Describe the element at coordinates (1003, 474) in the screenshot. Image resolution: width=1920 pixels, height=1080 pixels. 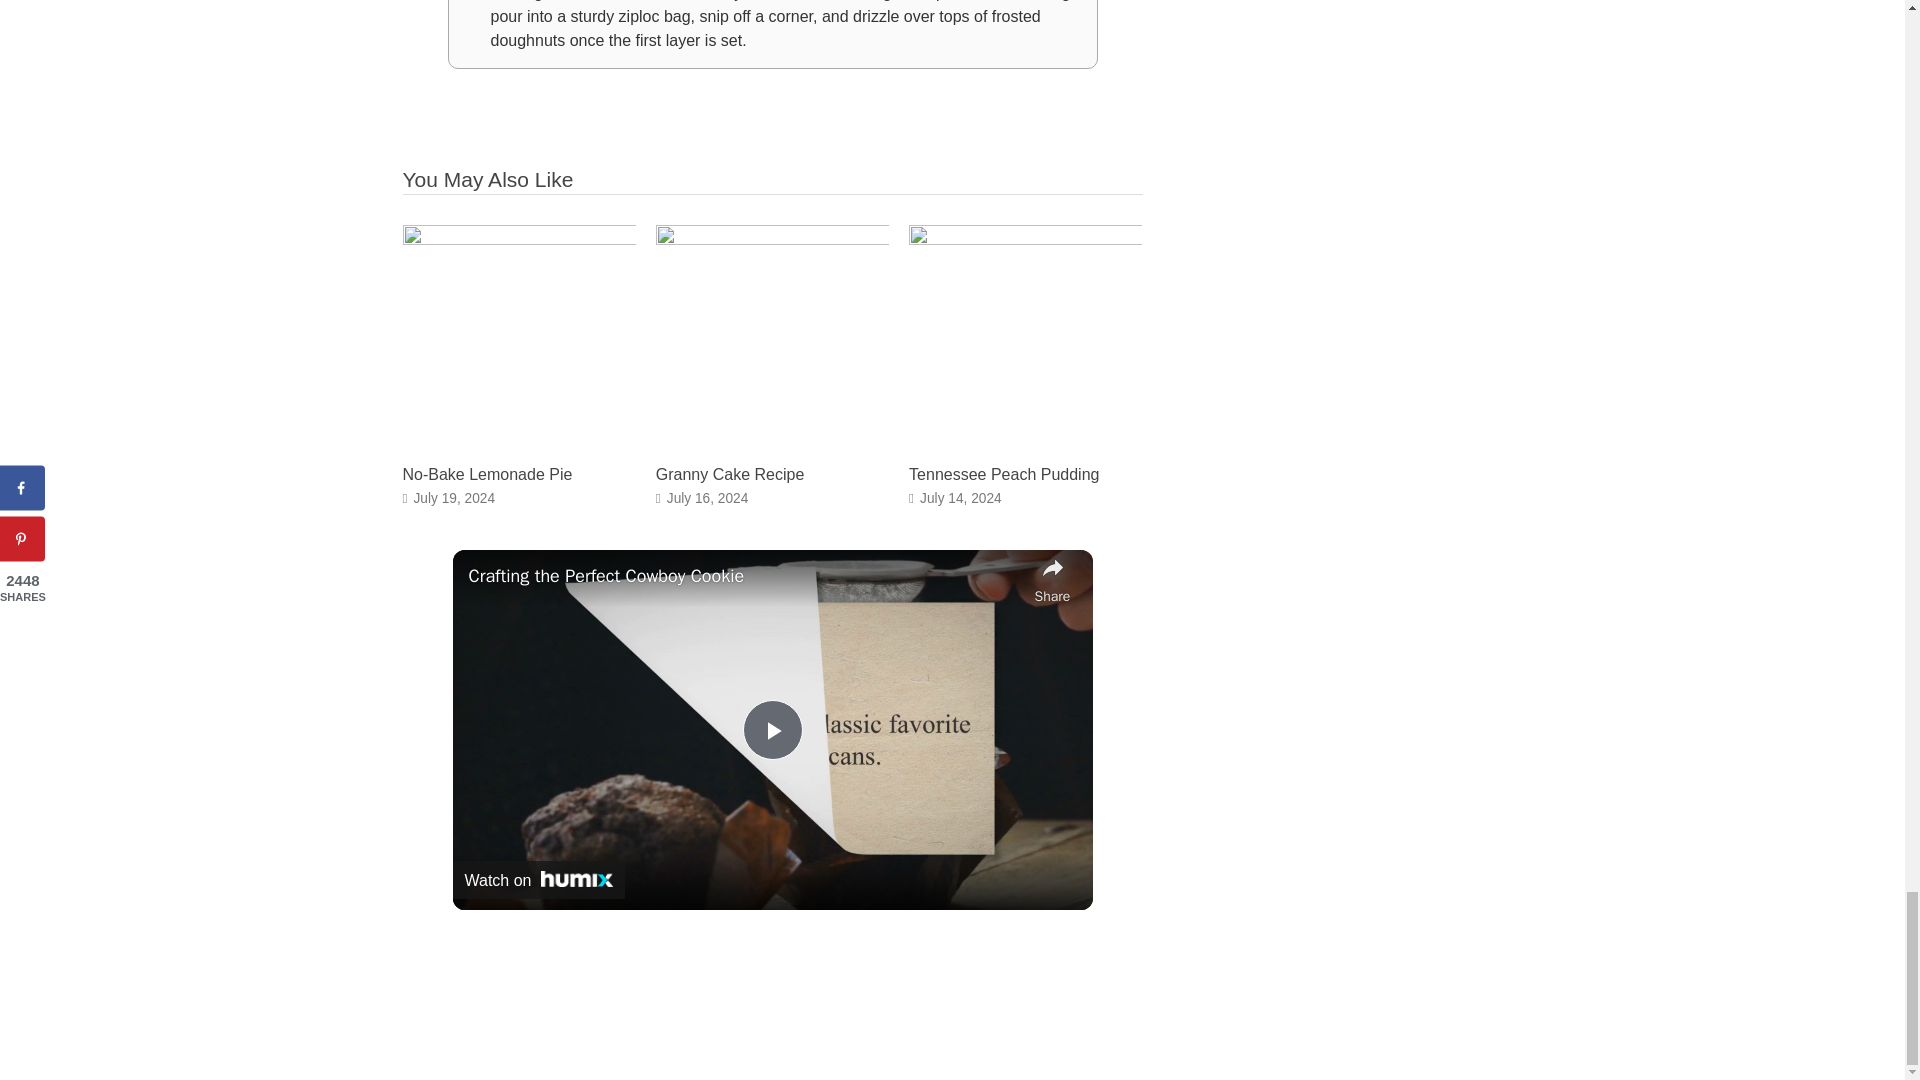
I see `Tennessee Peach Pudding` at that location.